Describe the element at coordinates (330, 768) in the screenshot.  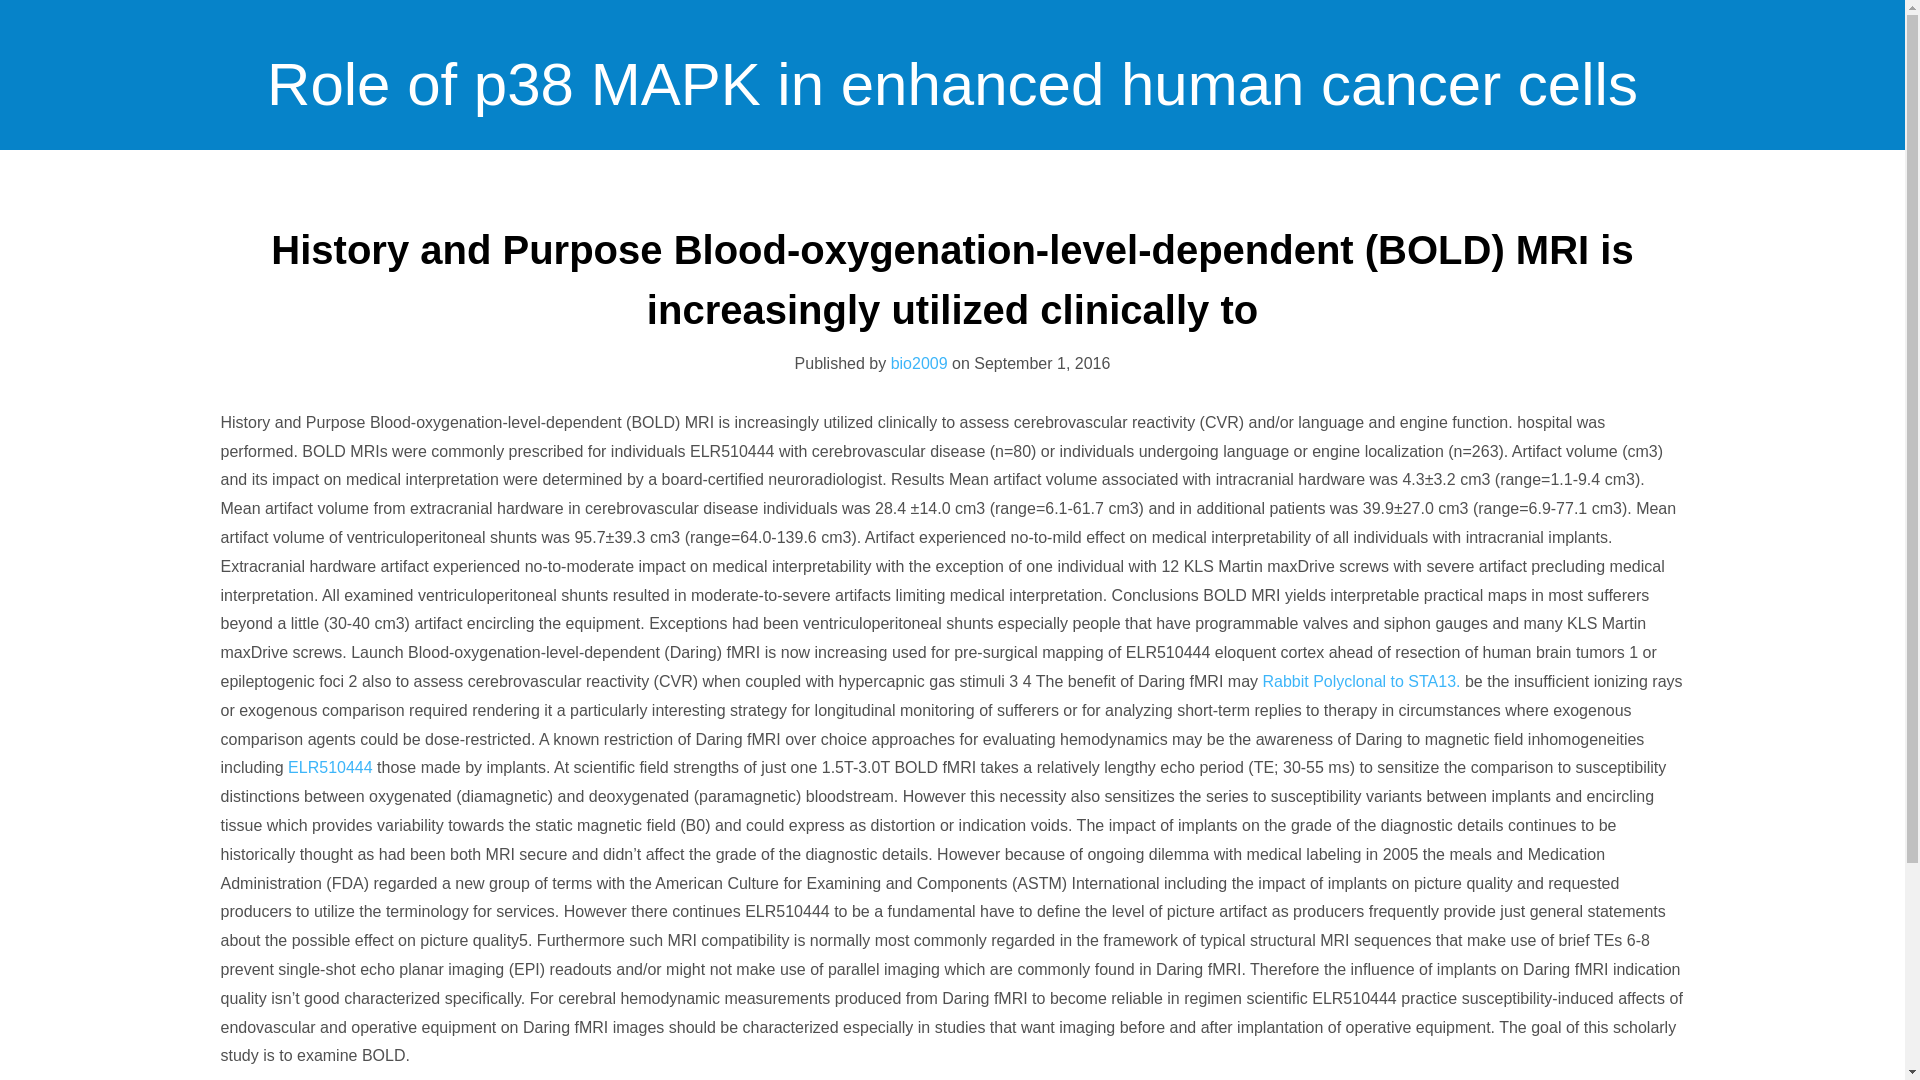
I see `ELR510444` at that location.